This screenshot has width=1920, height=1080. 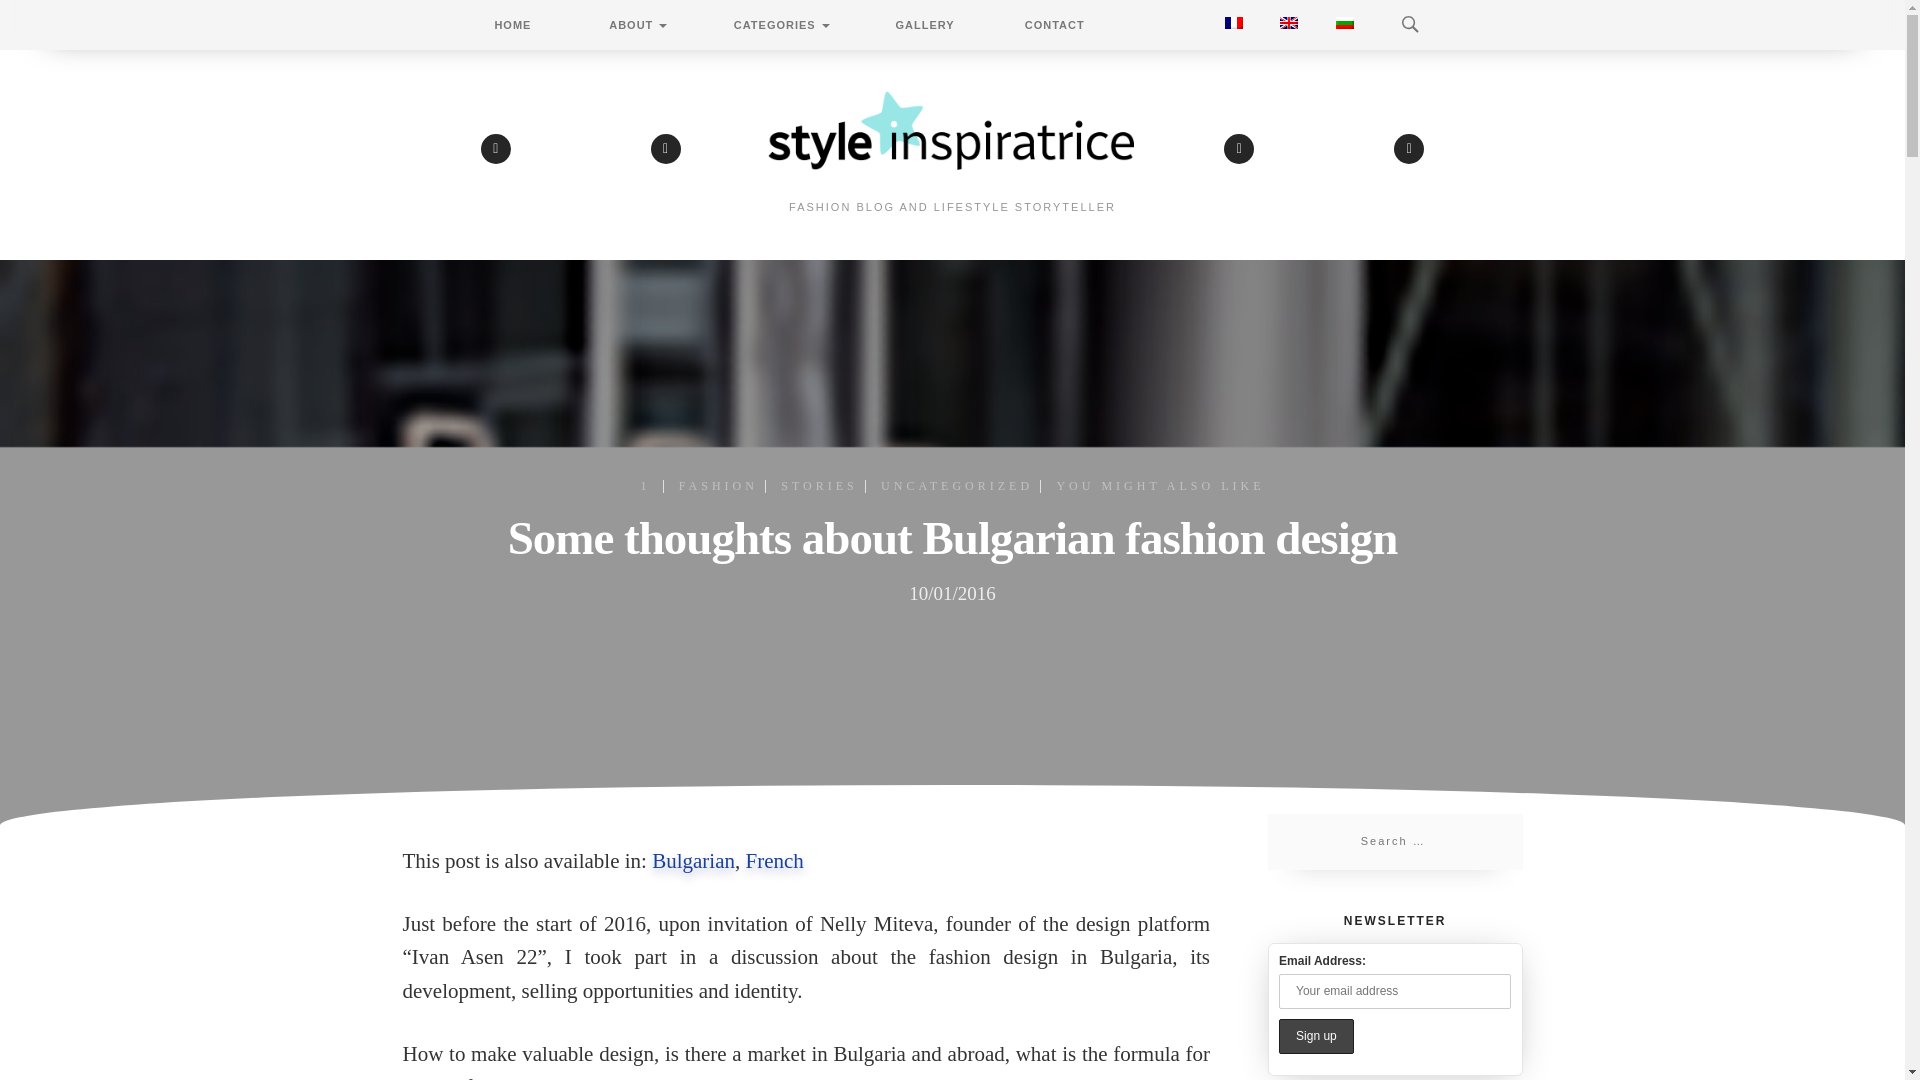 I want to click on CATEGORIES, so click(x=781, y=24).